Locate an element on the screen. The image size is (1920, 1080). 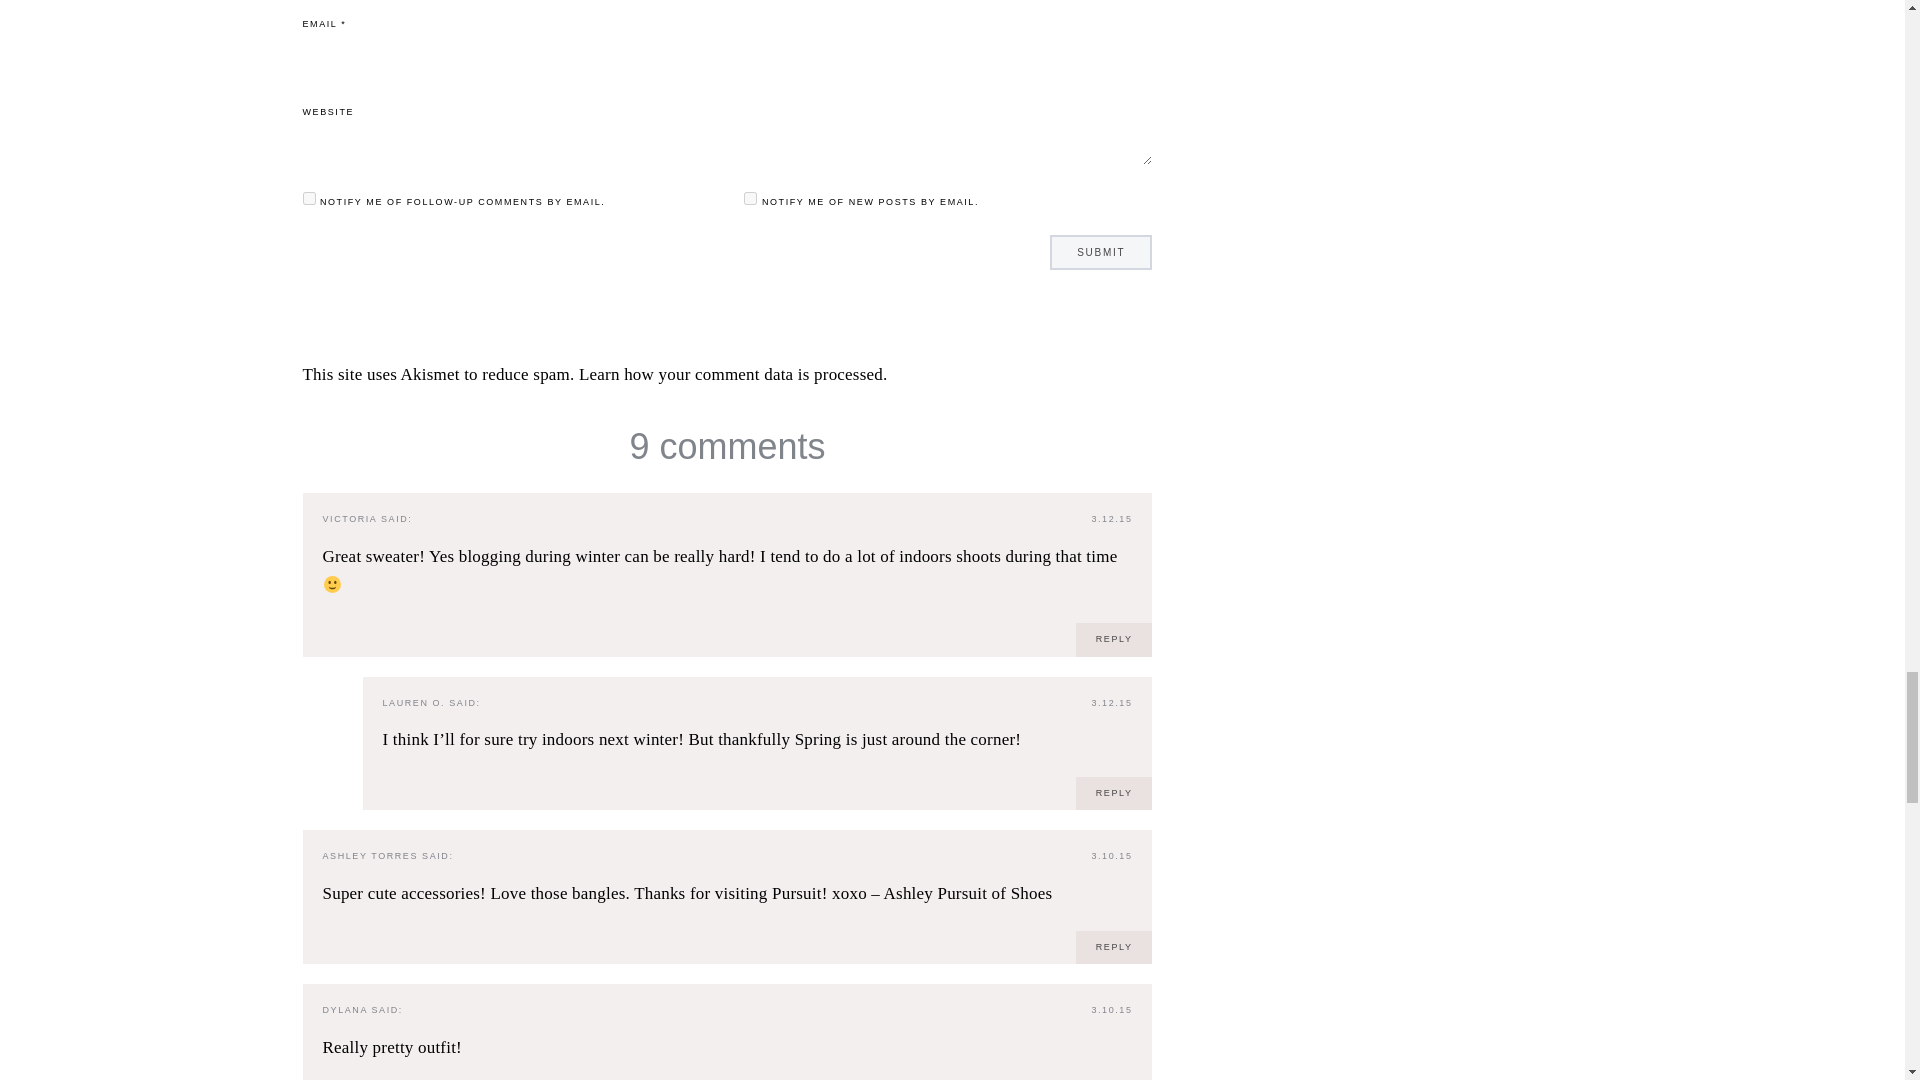
subscribe is located at coordinates (308, 198).